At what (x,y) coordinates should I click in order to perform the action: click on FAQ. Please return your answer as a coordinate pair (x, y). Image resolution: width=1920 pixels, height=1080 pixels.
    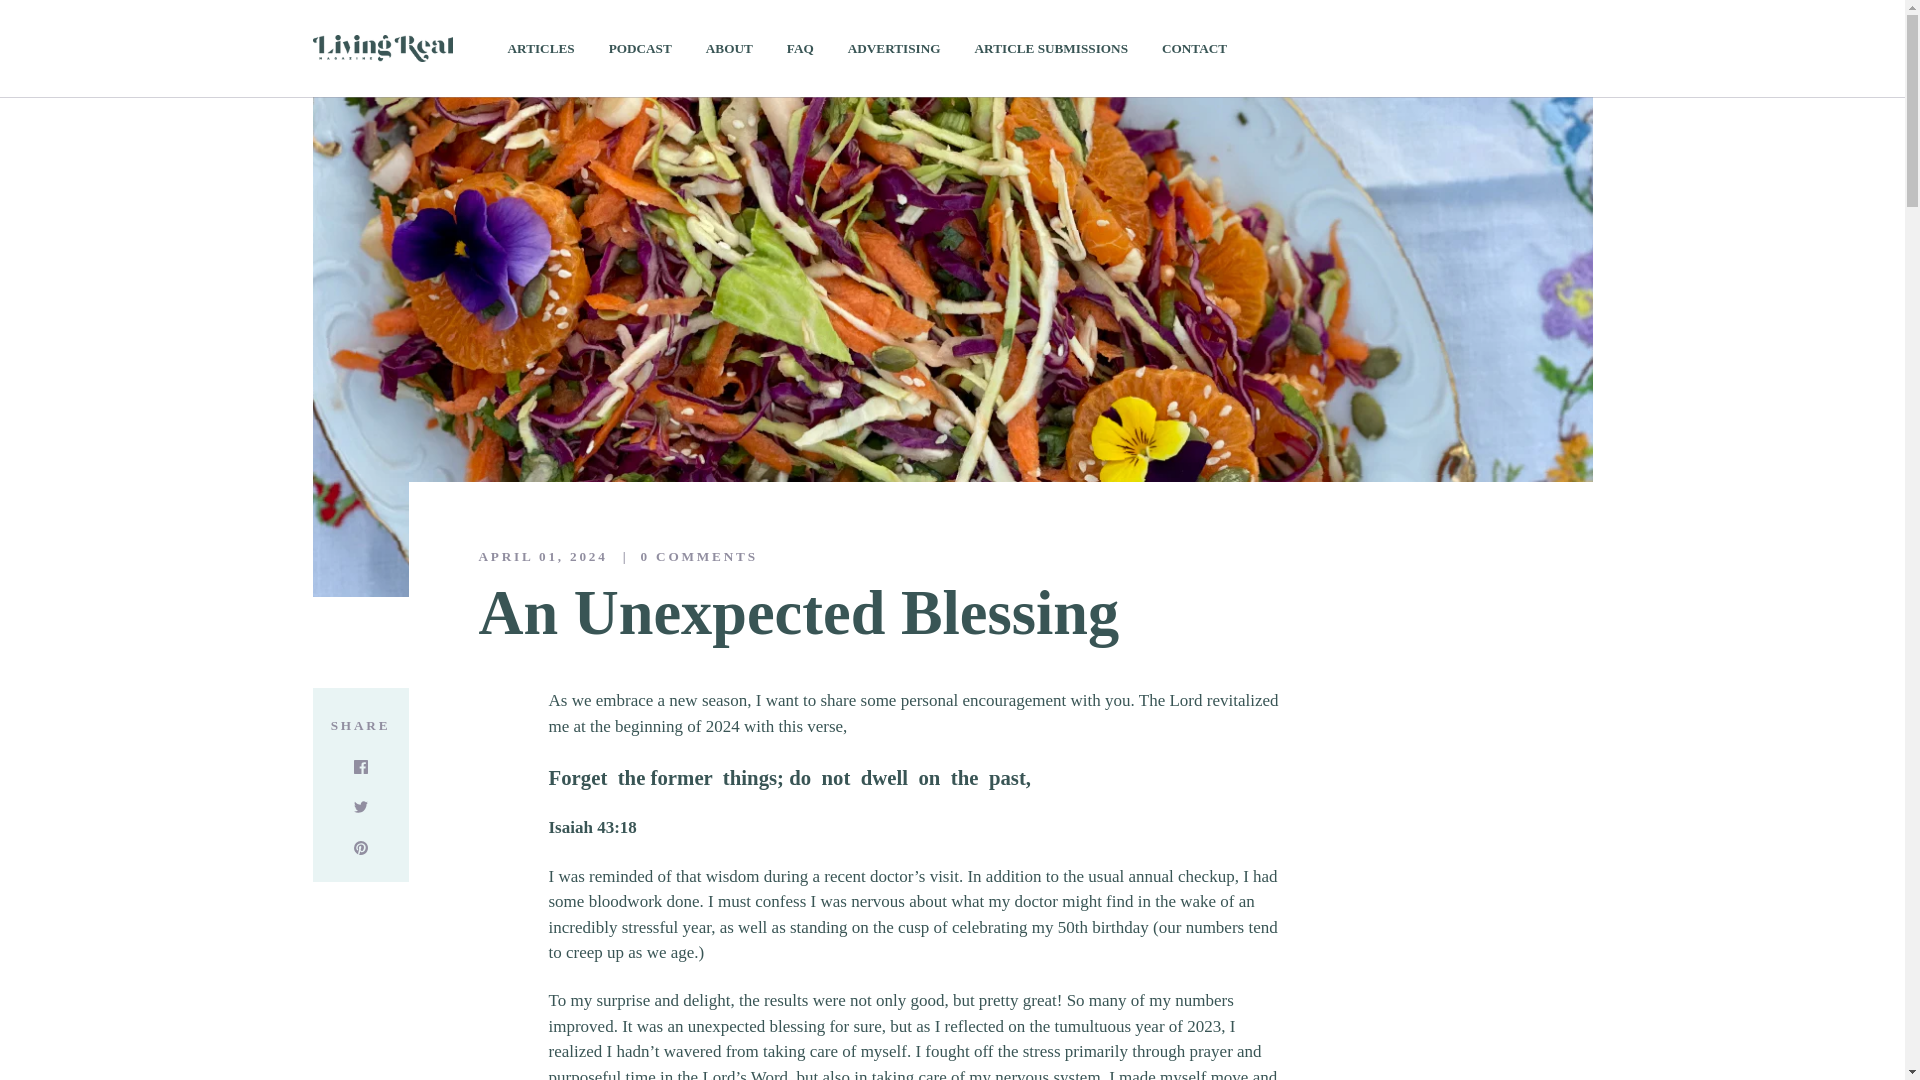
    Looking at the image, I should click on (800, 48).